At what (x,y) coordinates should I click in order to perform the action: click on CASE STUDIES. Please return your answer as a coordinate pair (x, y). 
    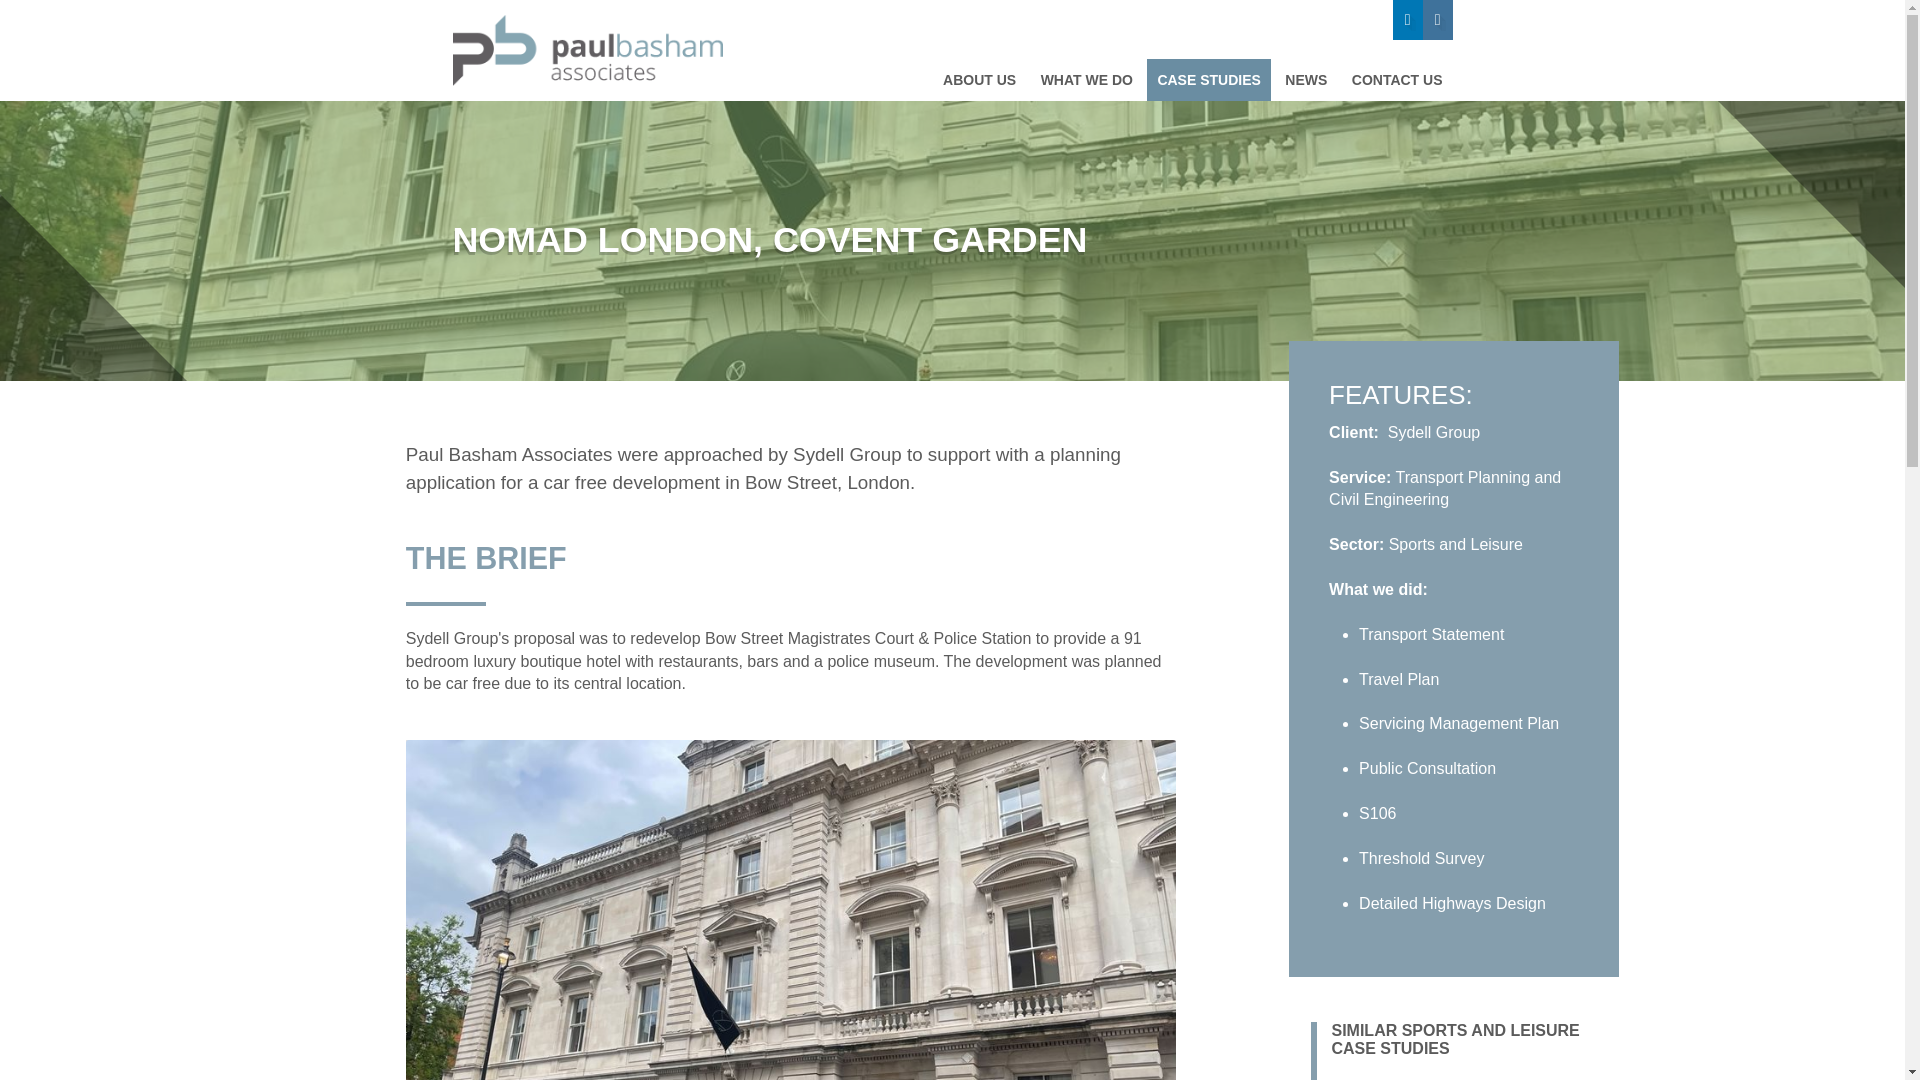
    Looking at the image, I should click on (1208, 80).